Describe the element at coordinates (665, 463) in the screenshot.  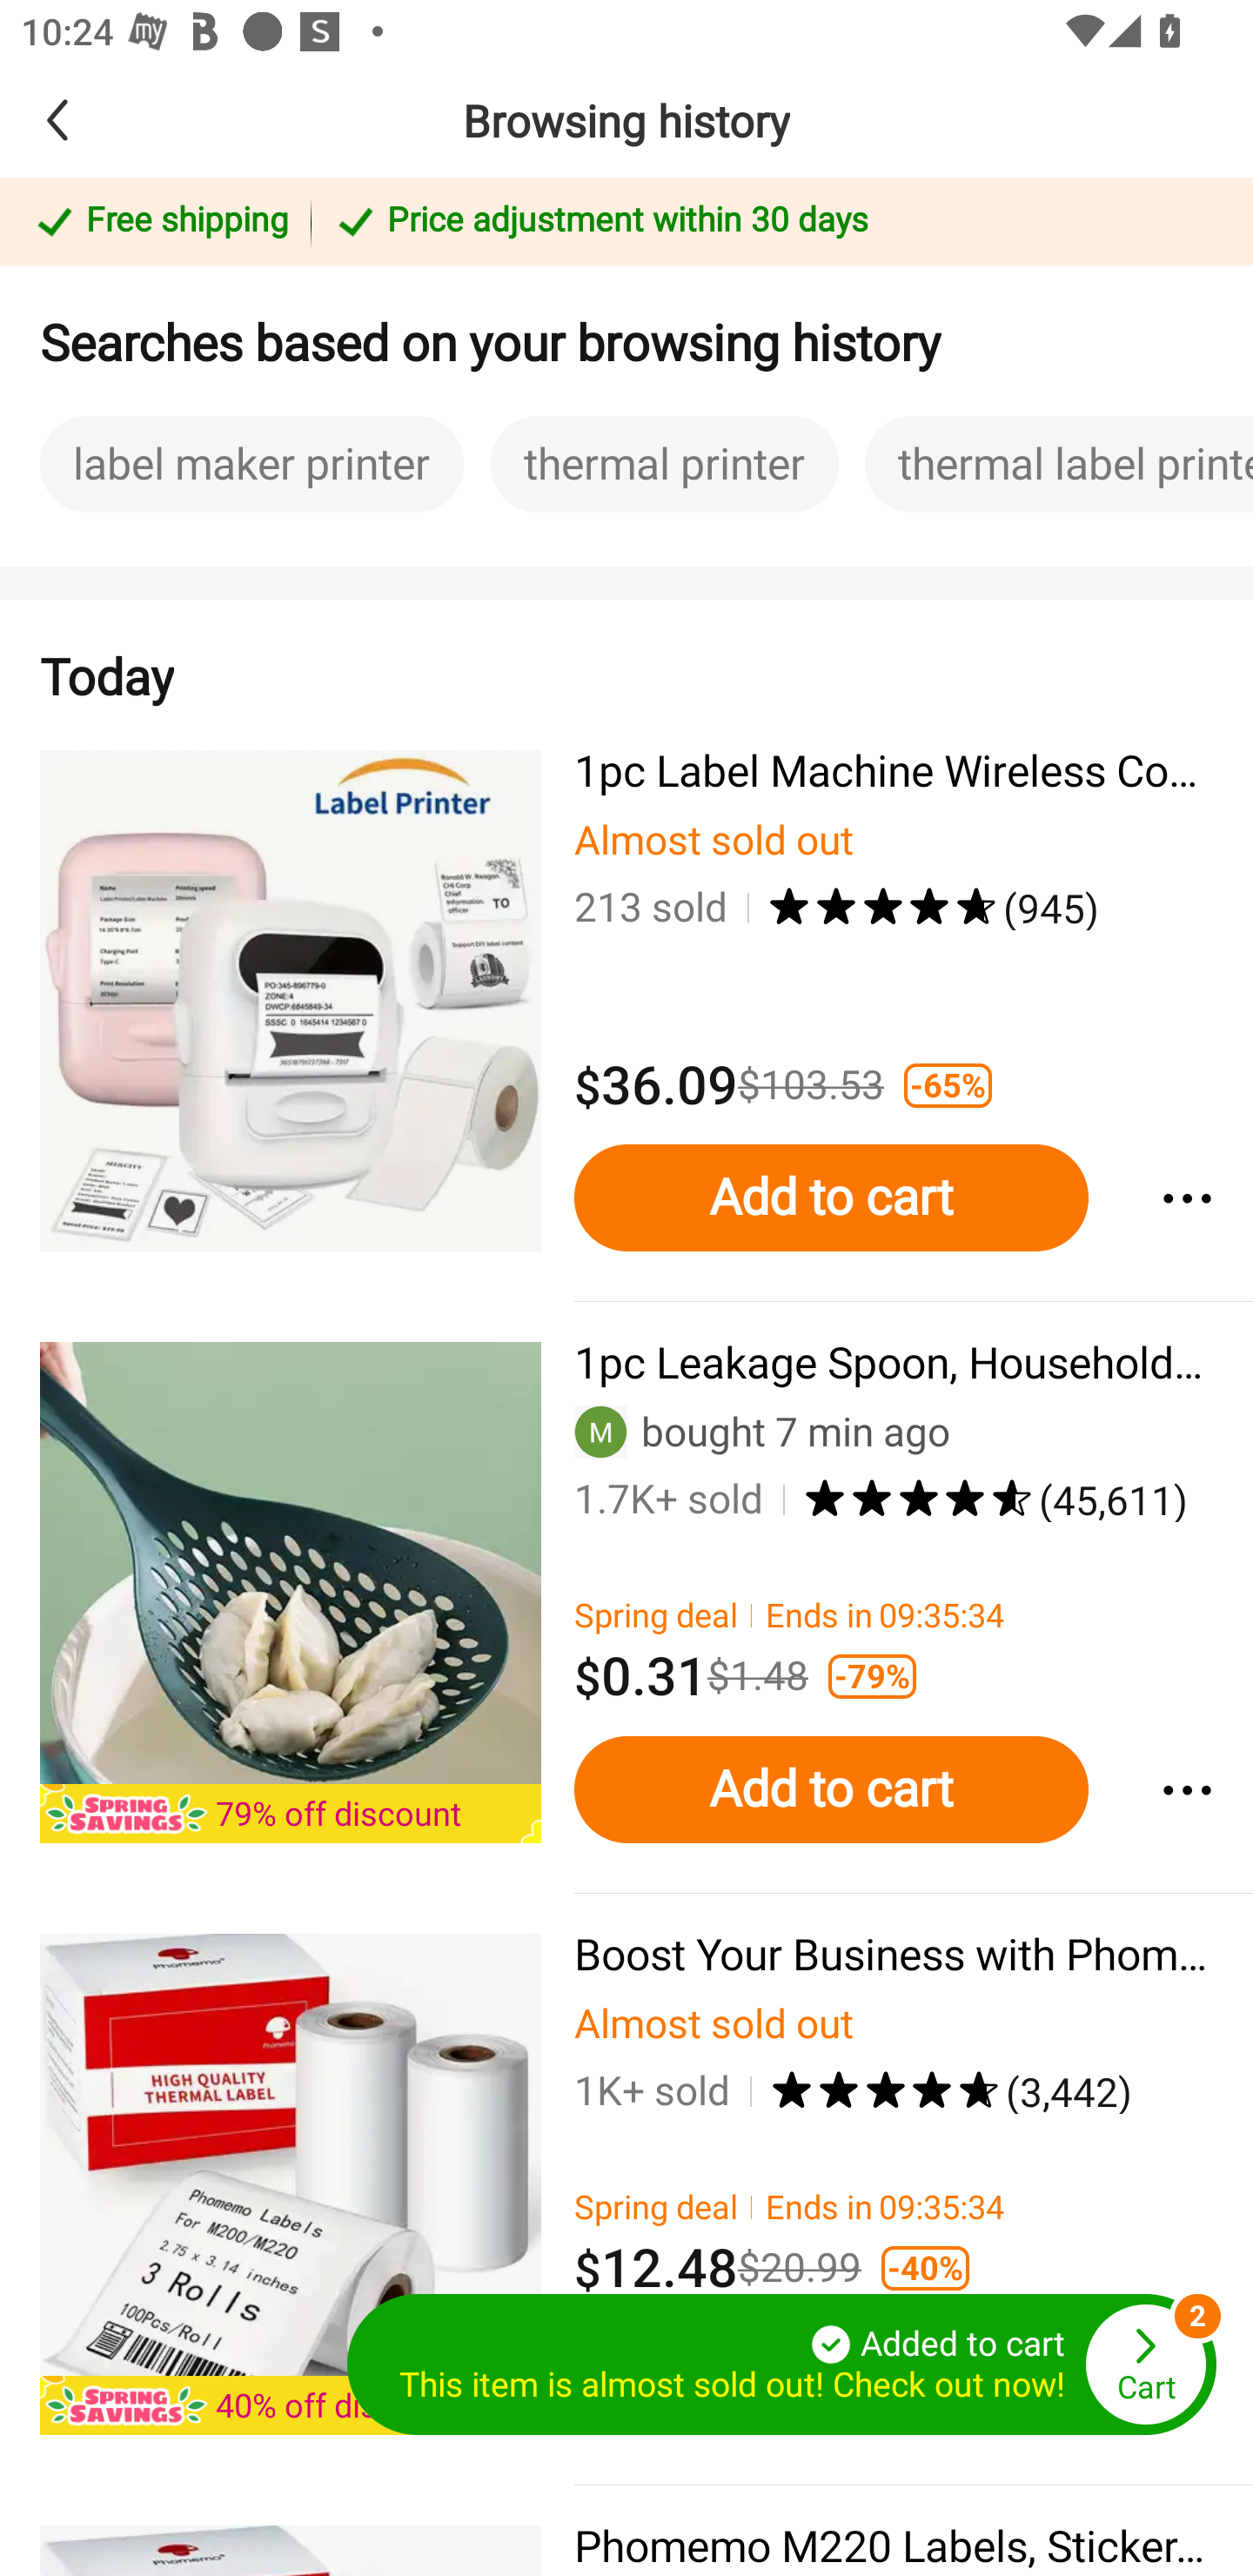
I see `thermal printer` at that location.